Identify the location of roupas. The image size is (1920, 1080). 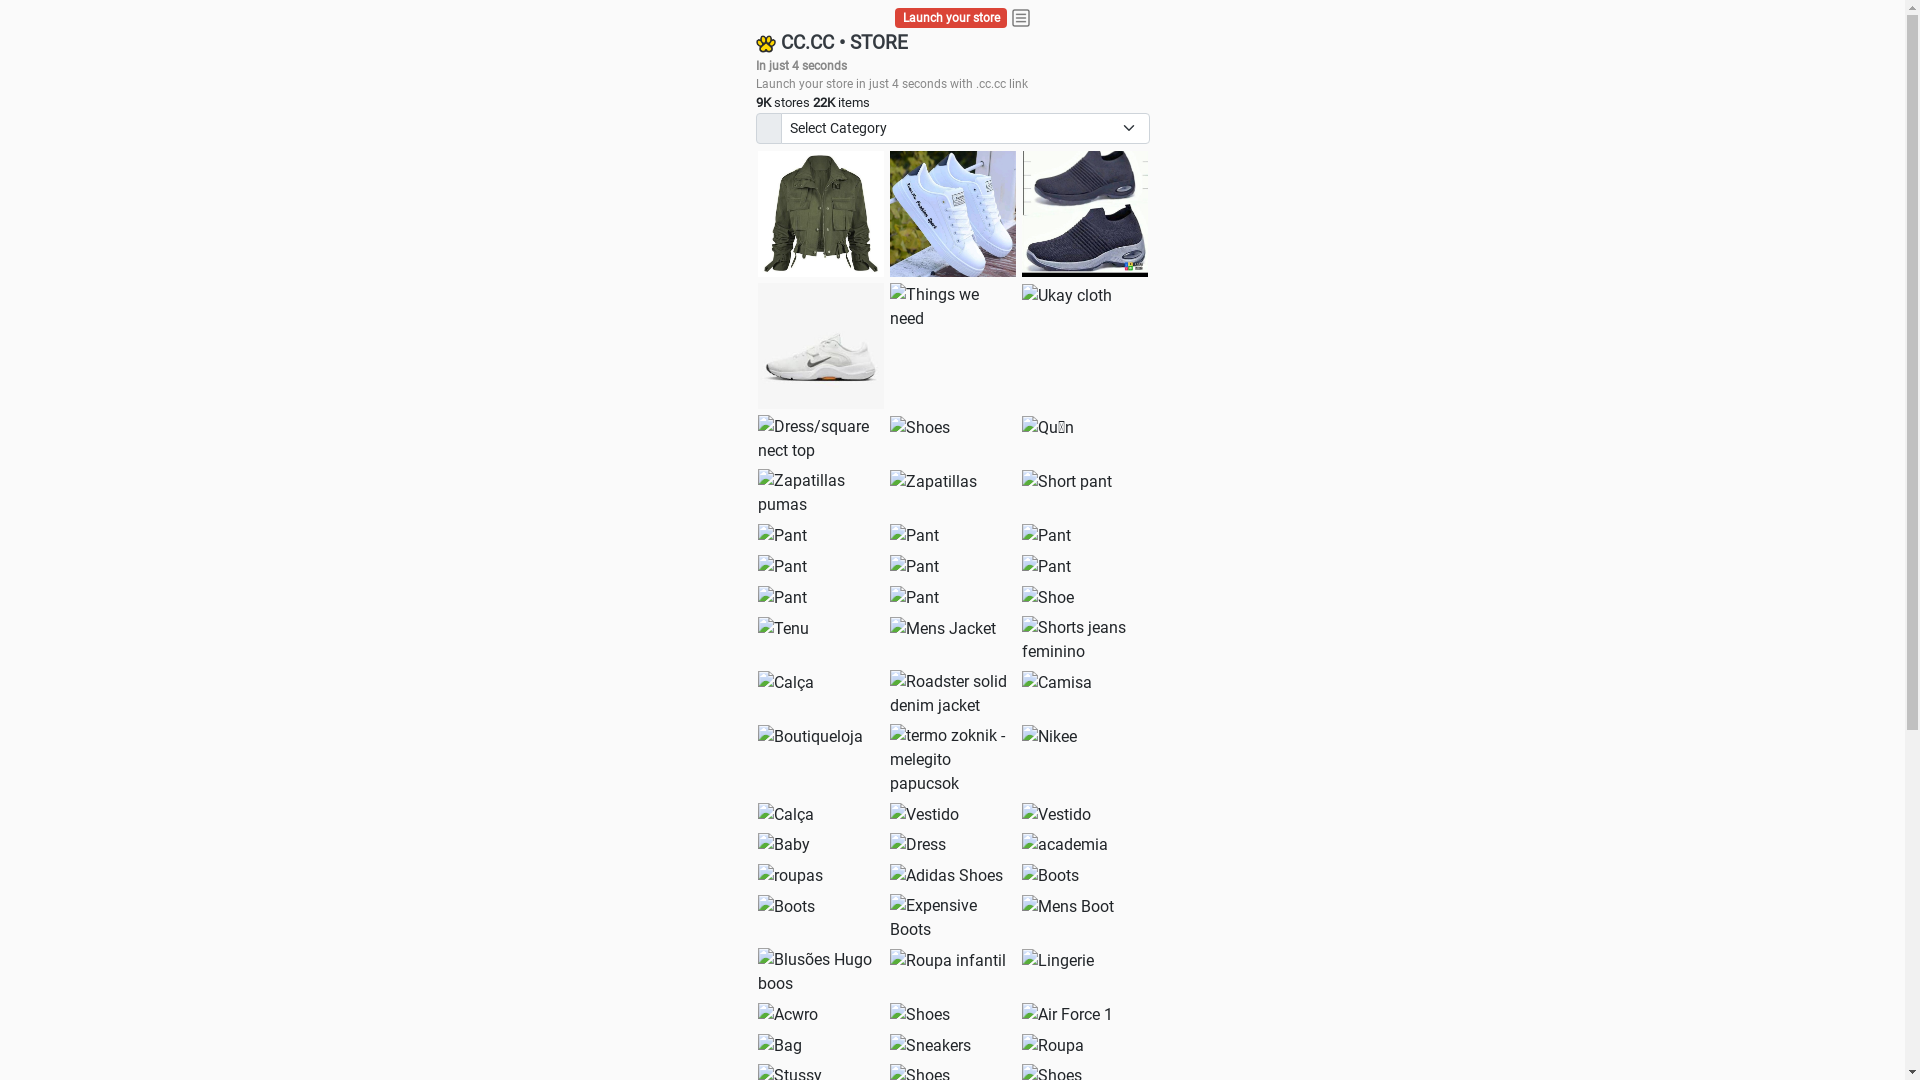
(790, 876).